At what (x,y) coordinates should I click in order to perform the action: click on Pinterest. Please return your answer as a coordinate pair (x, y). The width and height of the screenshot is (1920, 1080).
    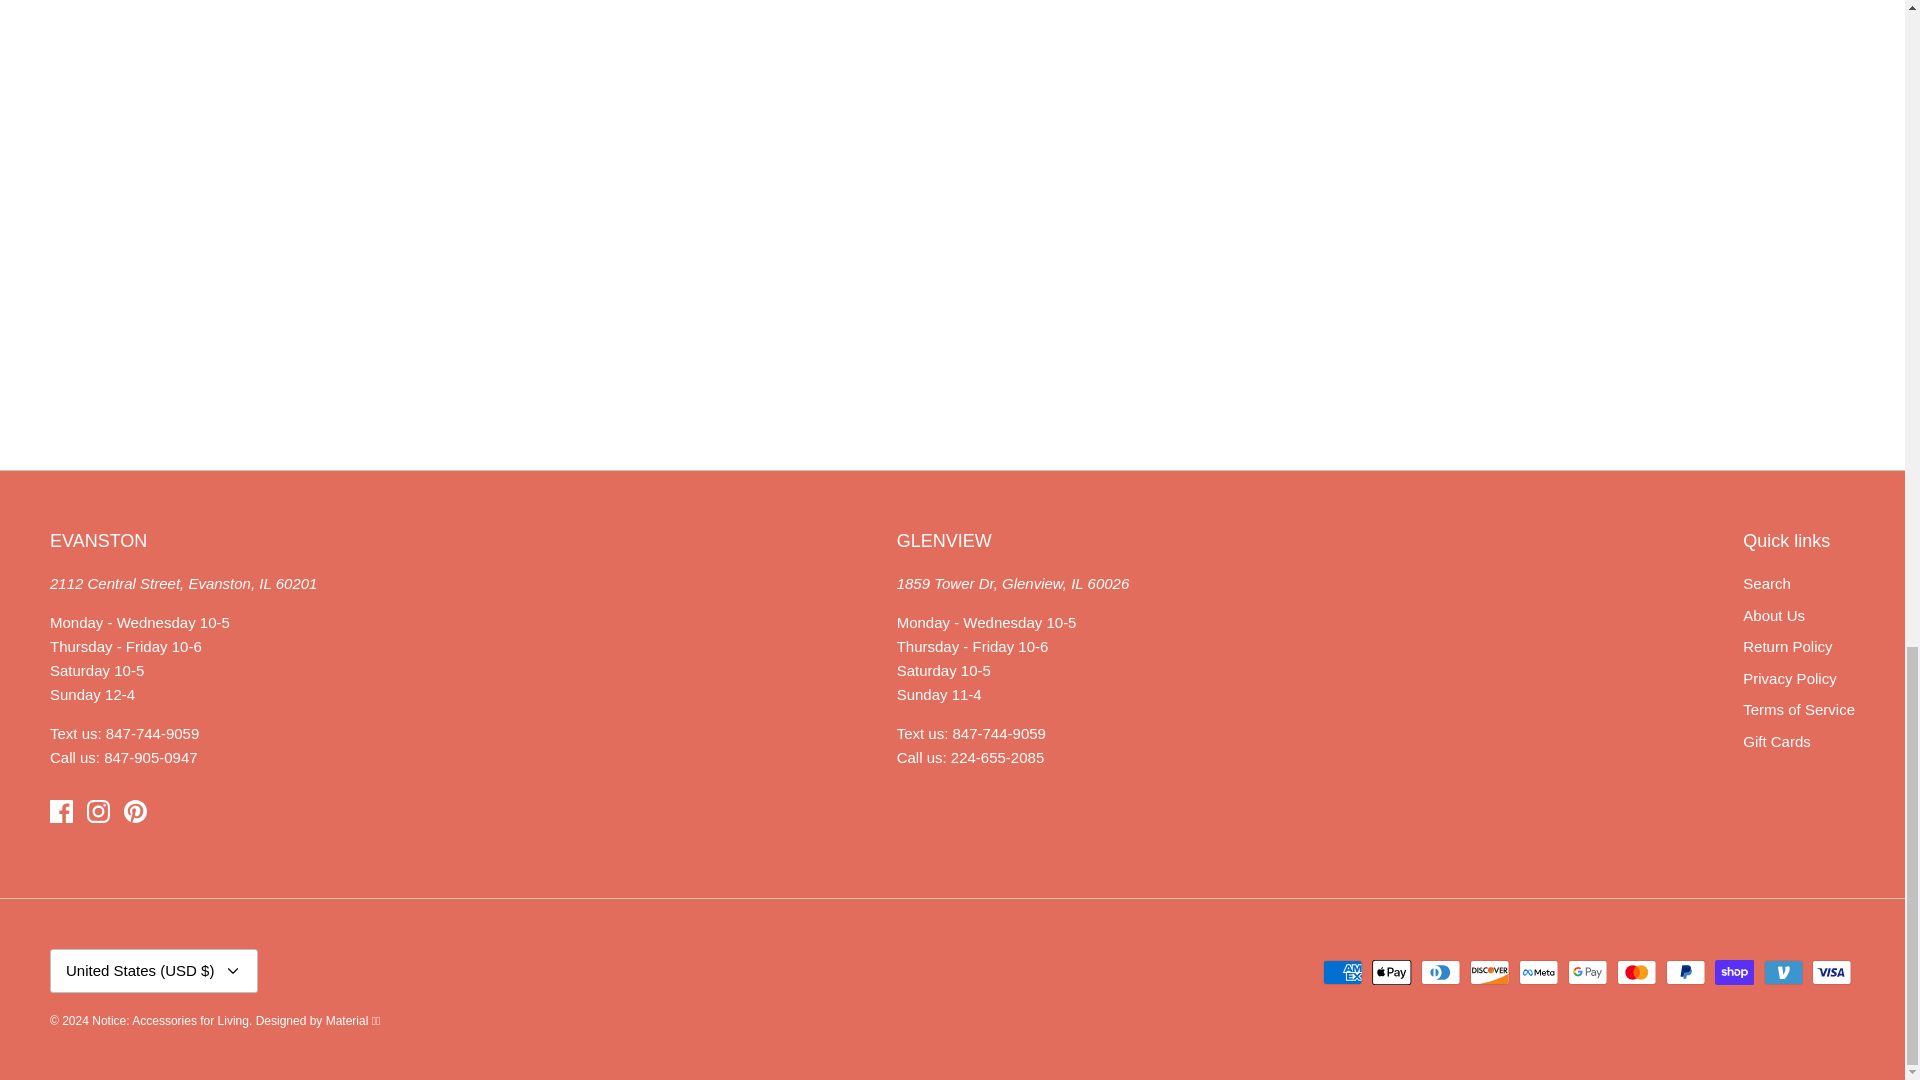
    Looking at the image, I should click on (136, 811).